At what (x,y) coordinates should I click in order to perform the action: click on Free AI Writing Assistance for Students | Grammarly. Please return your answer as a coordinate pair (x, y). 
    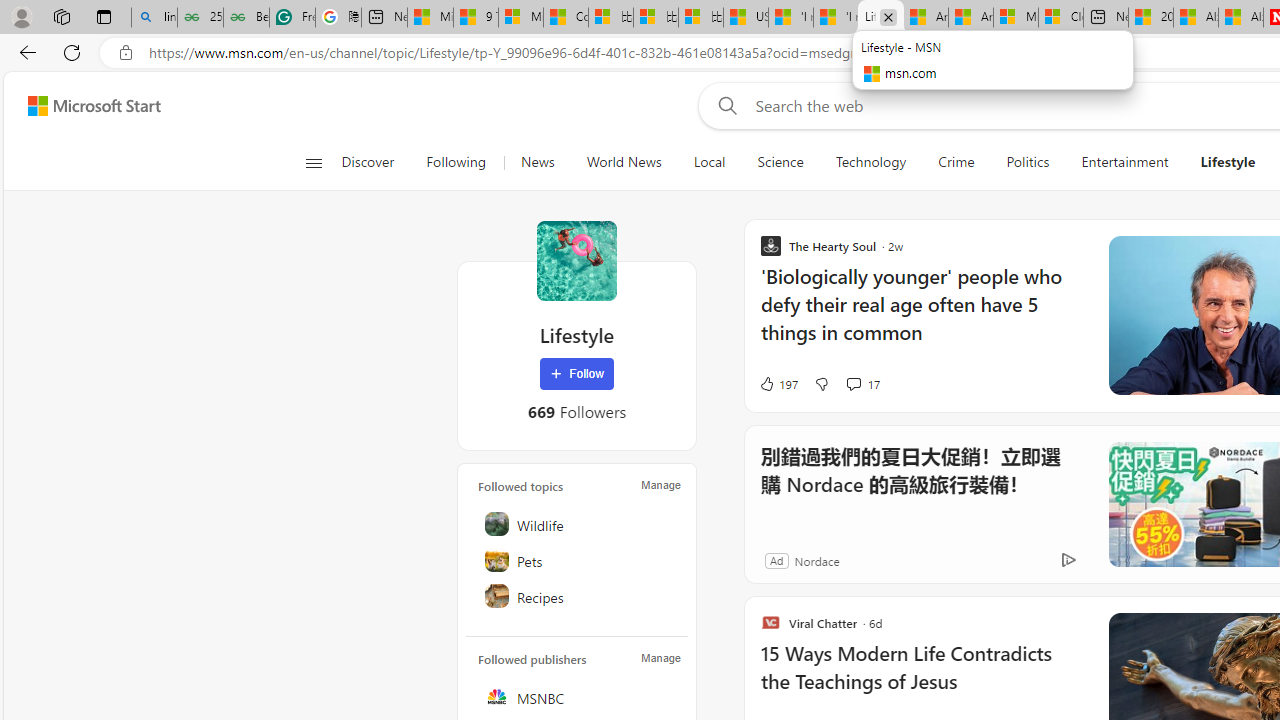
    Looking at the image, I should click on (292, 18).